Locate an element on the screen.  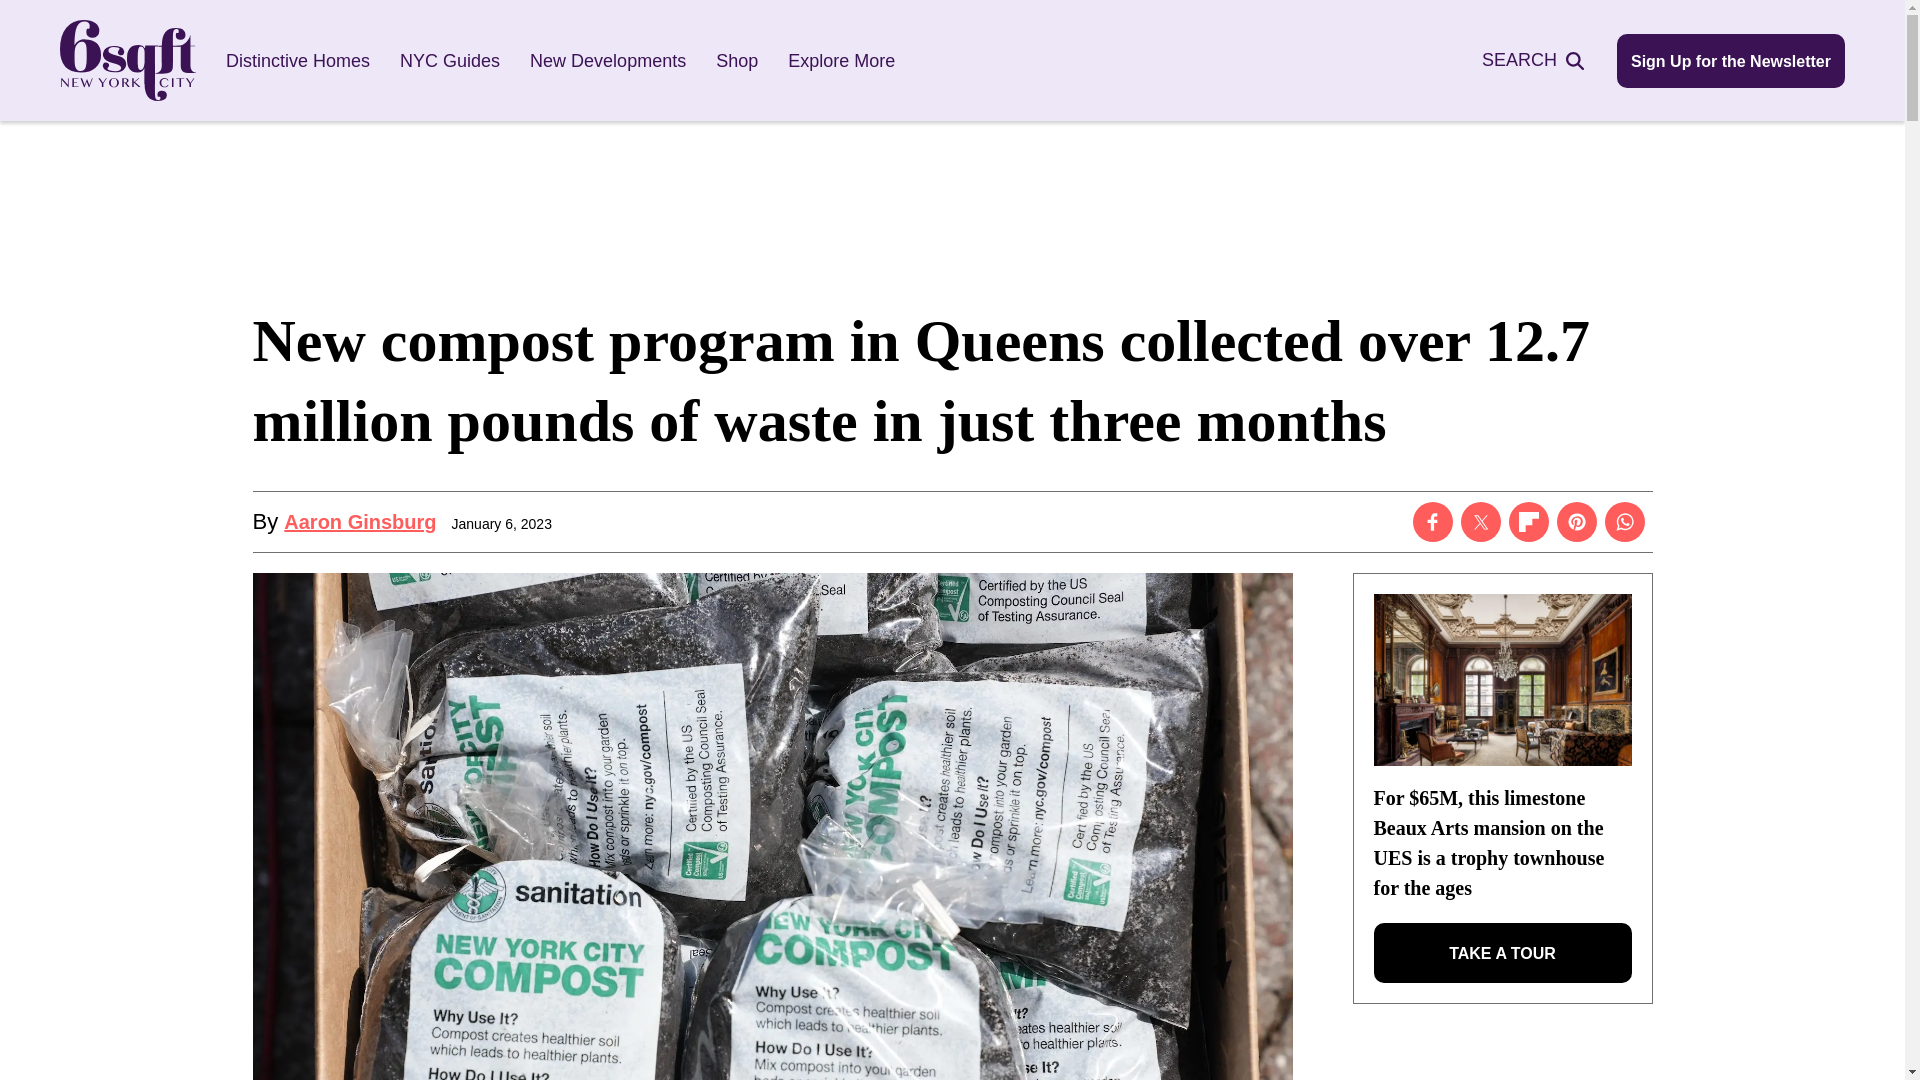
NYC Guides is located at coordinates (449, 60).